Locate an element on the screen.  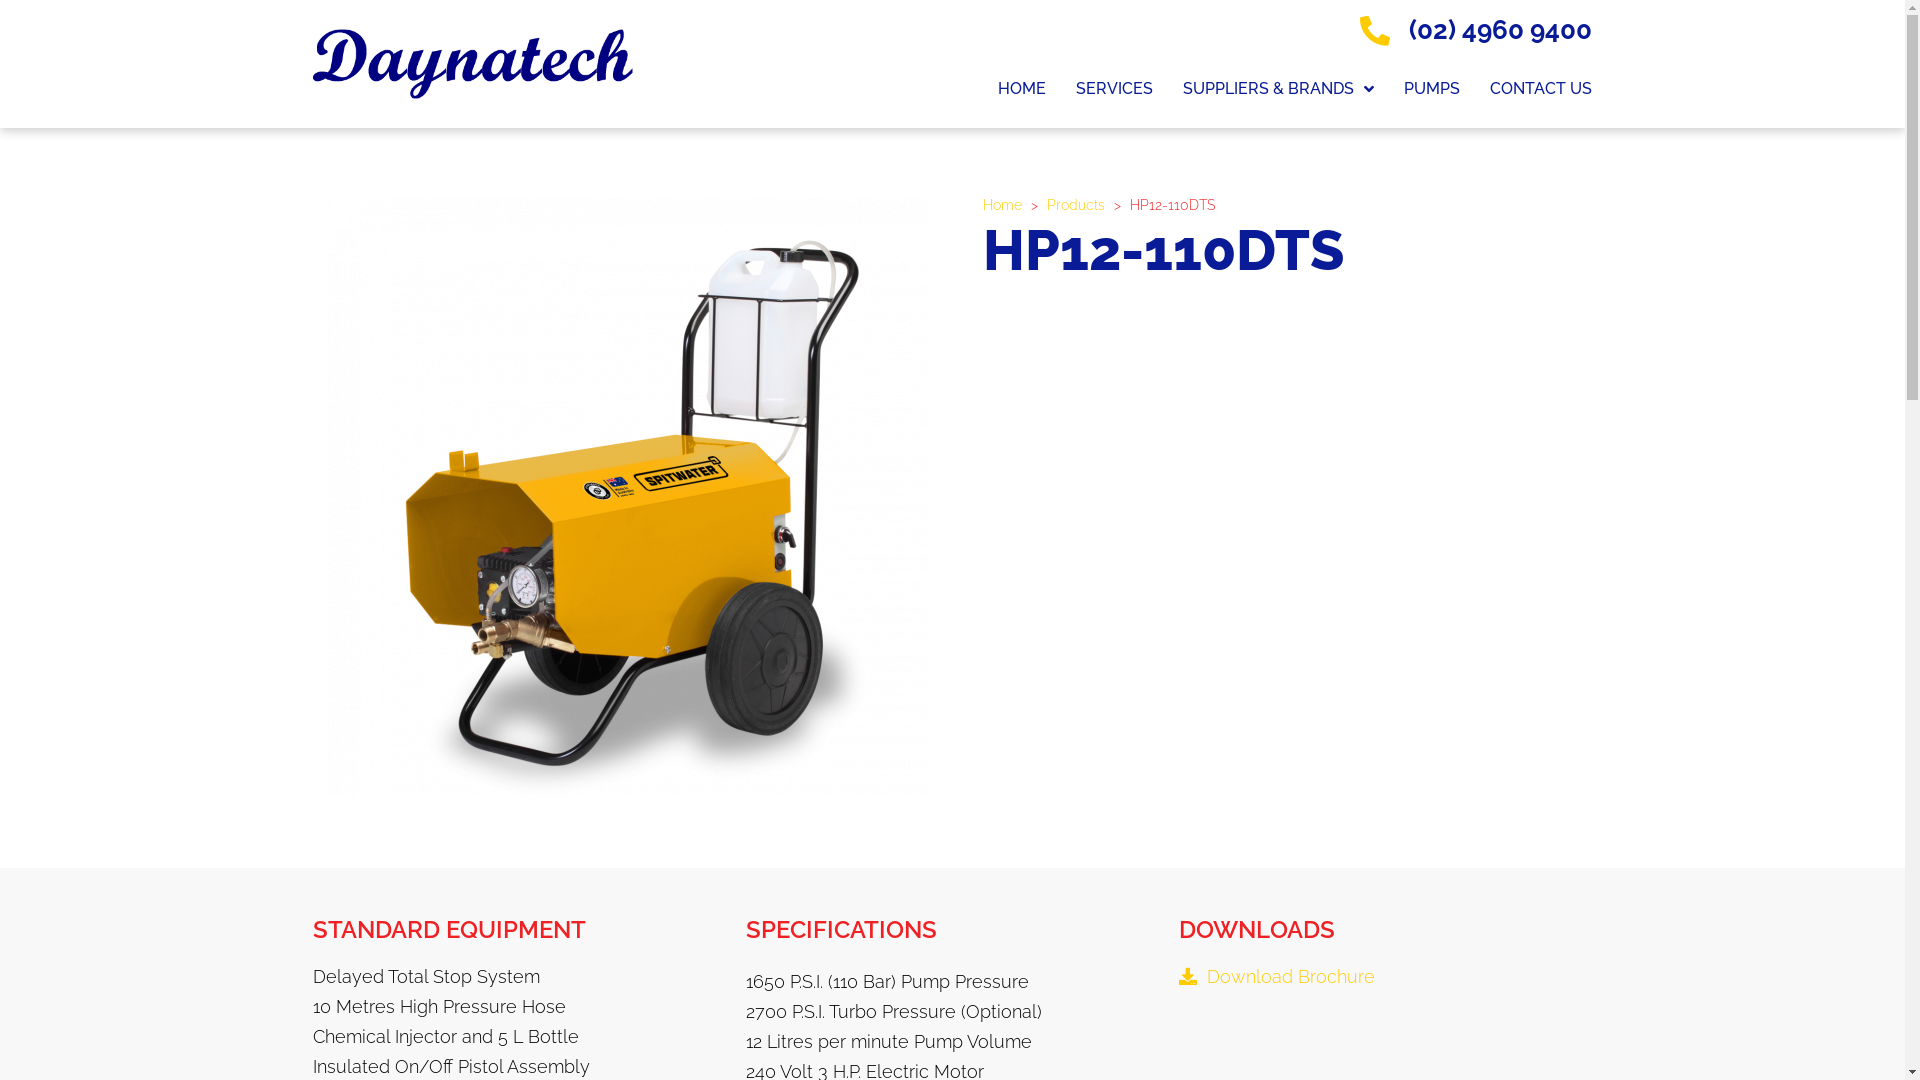
Products is located at coordinates (1075, 204).